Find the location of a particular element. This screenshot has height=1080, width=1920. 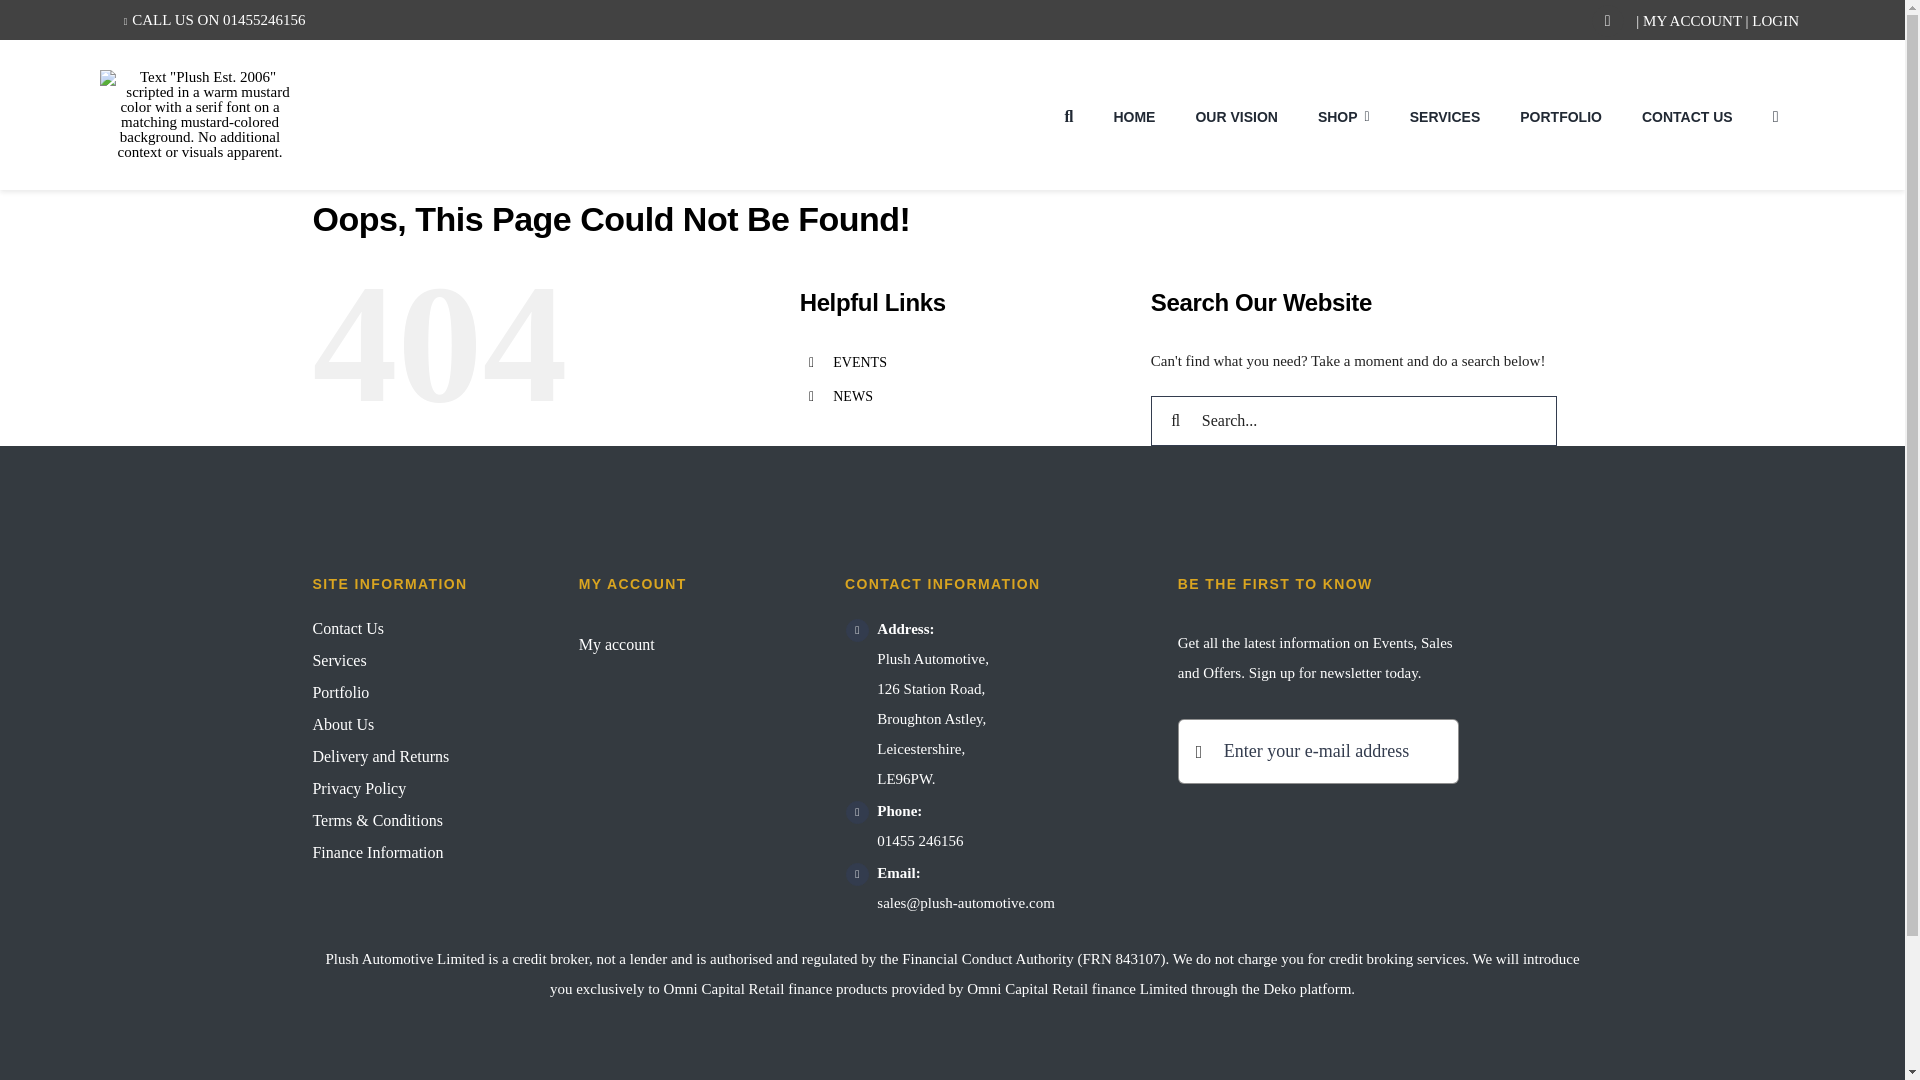

NEWS is located at coordinates (853, 396).